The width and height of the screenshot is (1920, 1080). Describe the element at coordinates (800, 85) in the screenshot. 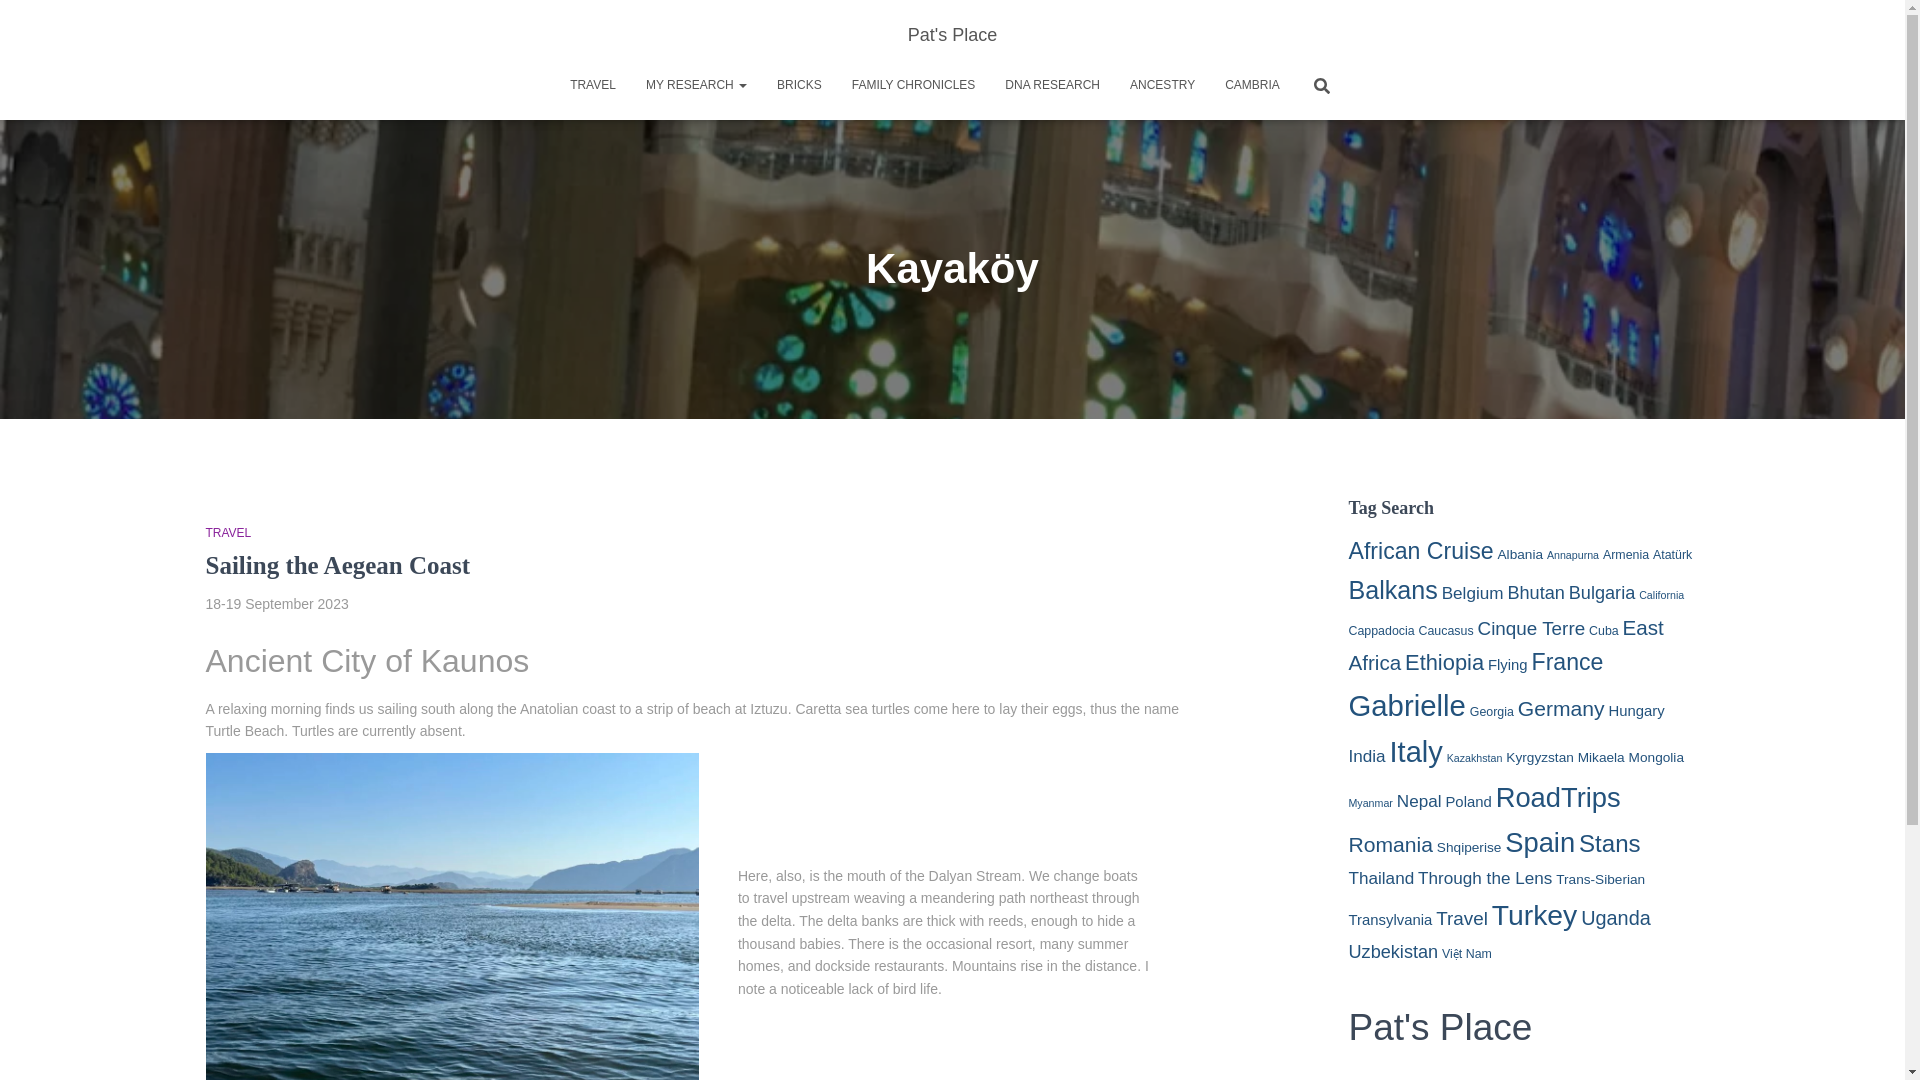

I see `BRICKS` at that location.